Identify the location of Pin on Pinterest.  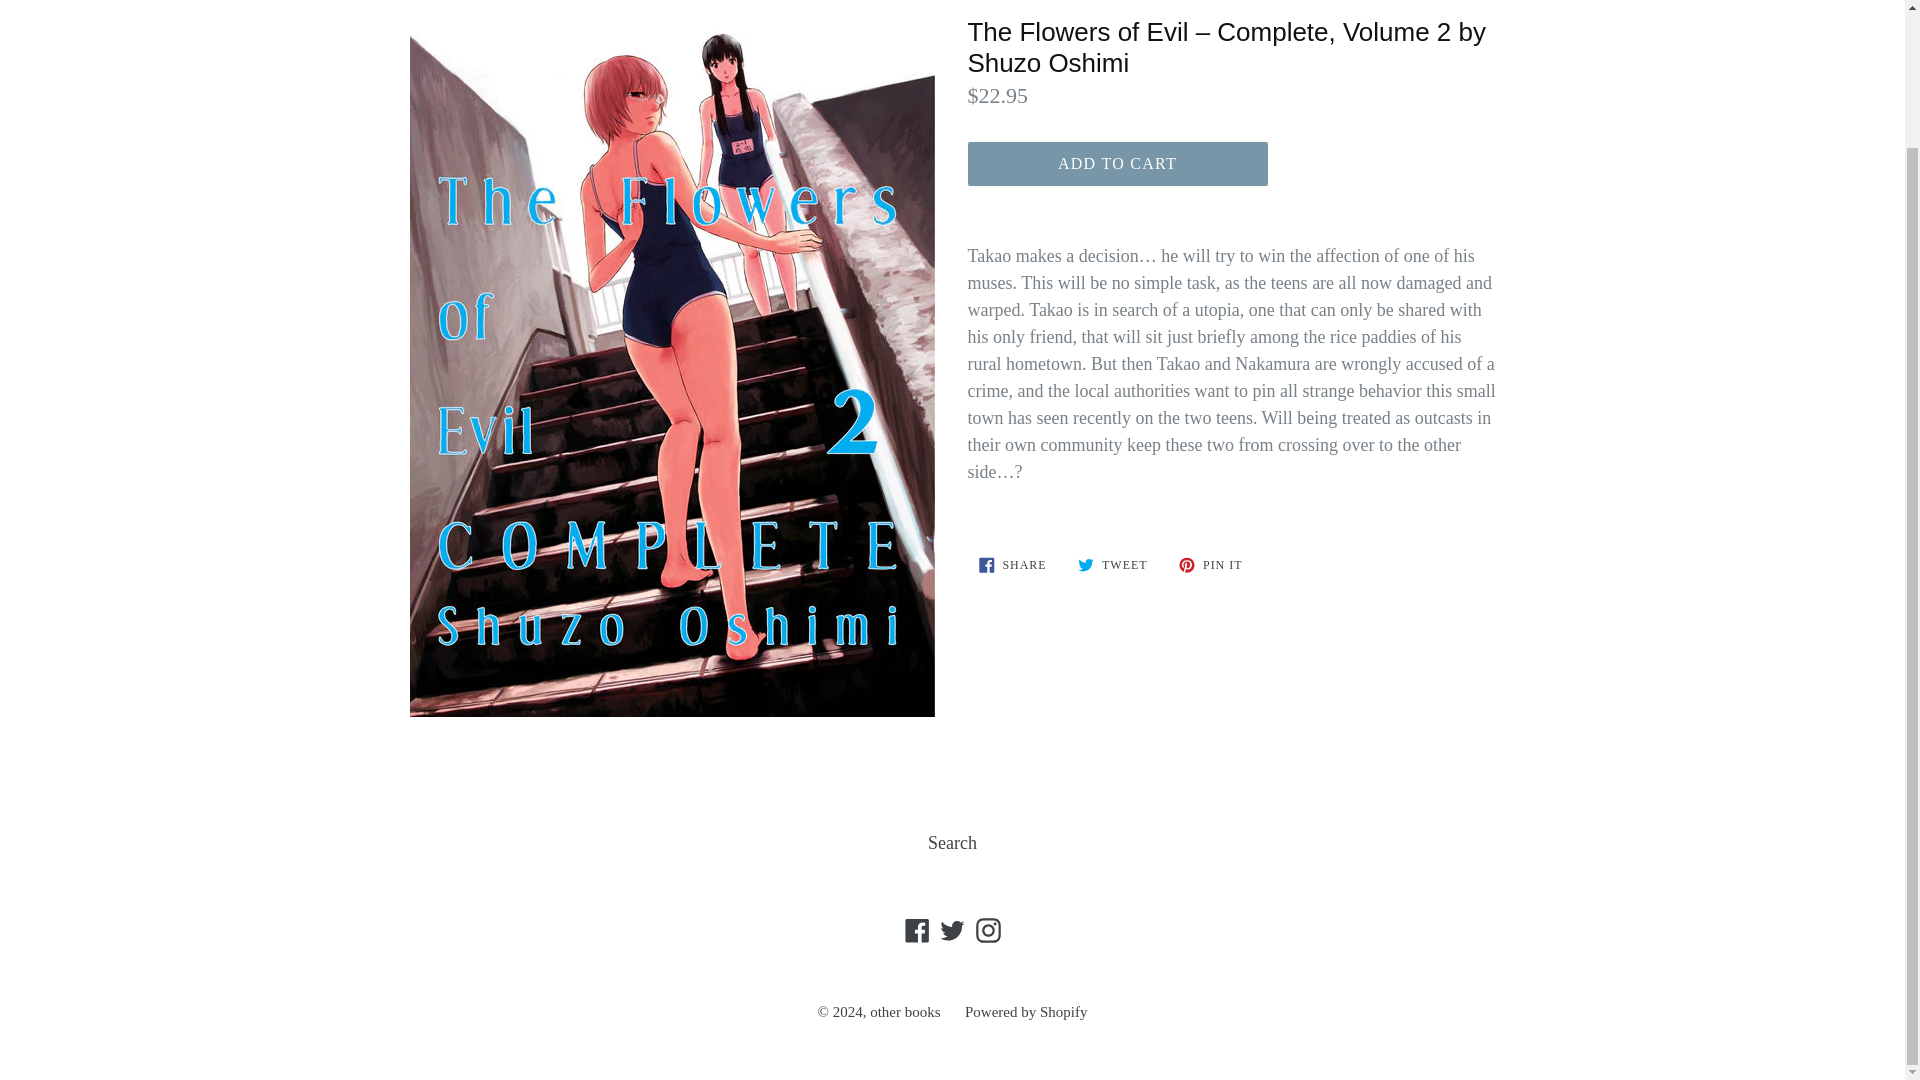
(1210, 564).